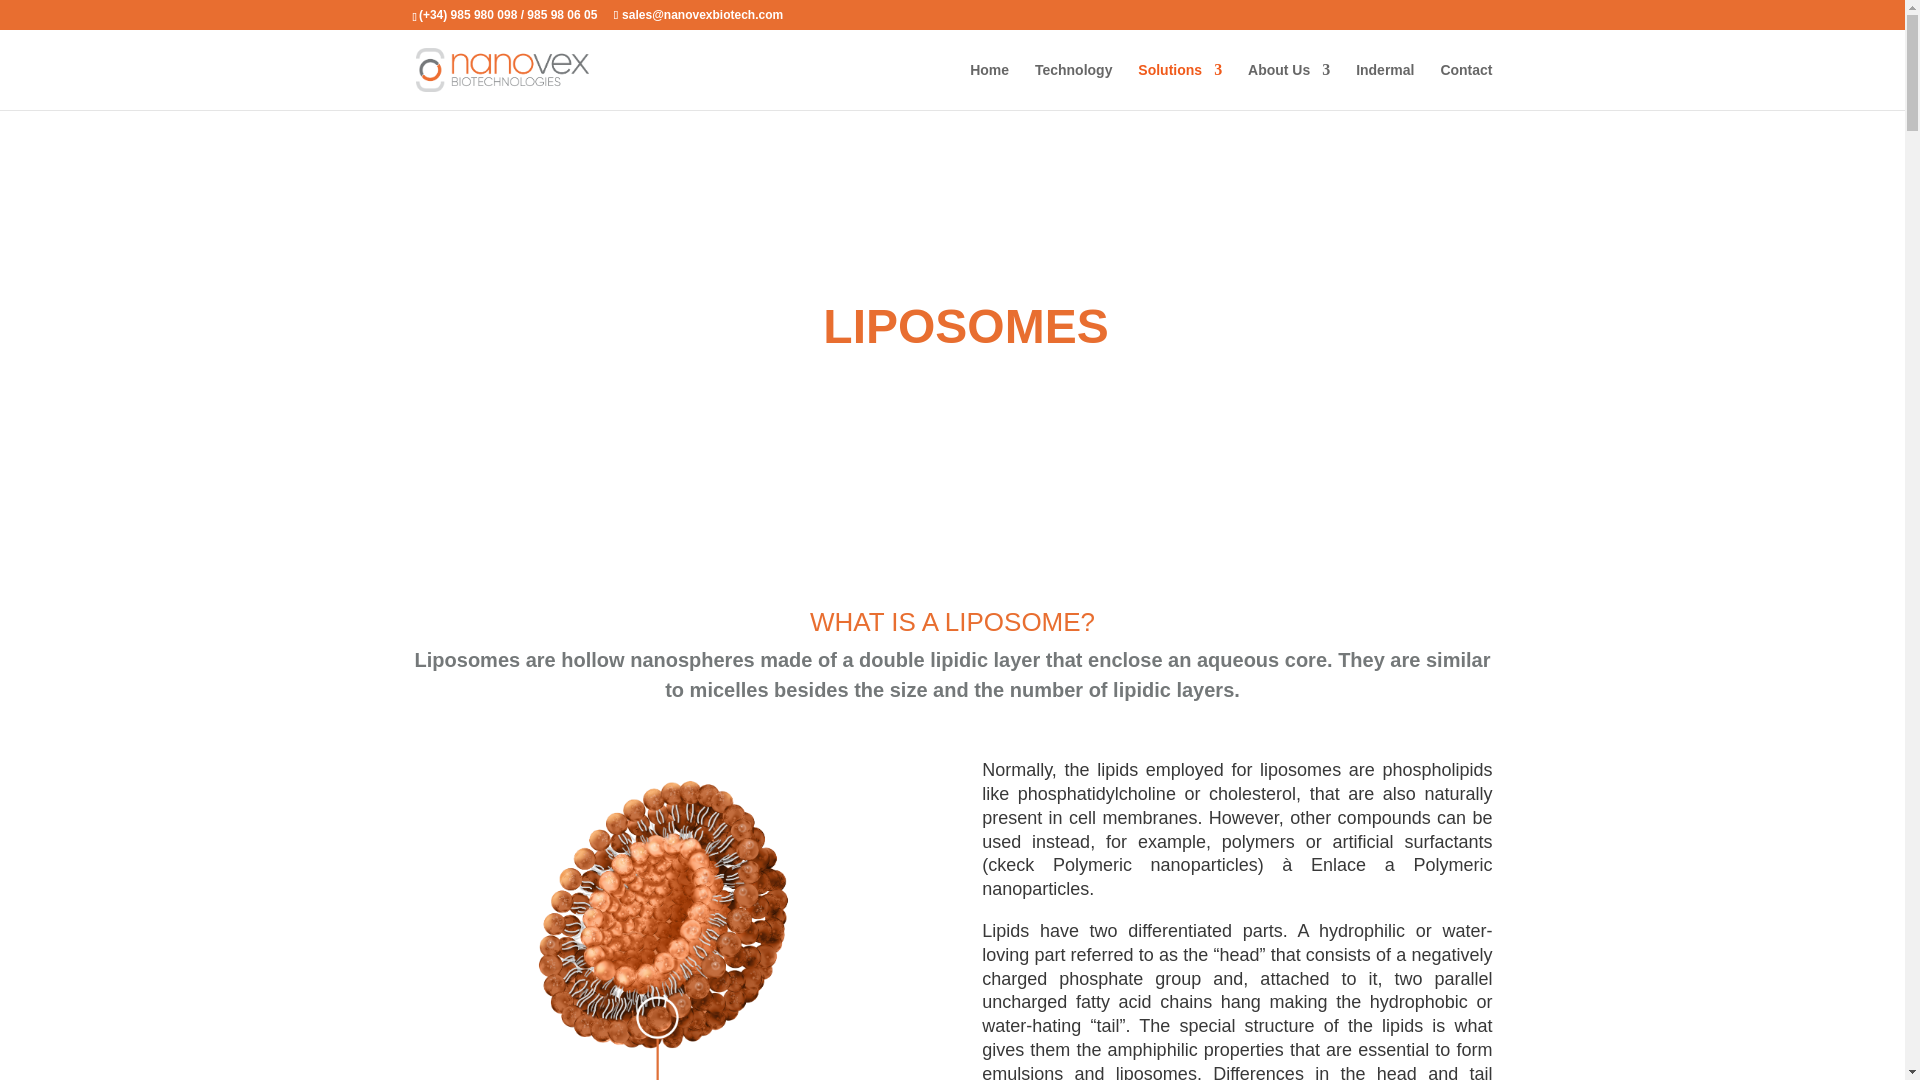 This screenshot has height=1080, width=1920. Describe the element at coordinates (1180, 86) in the screenshot. I see `Solutions` at that location.